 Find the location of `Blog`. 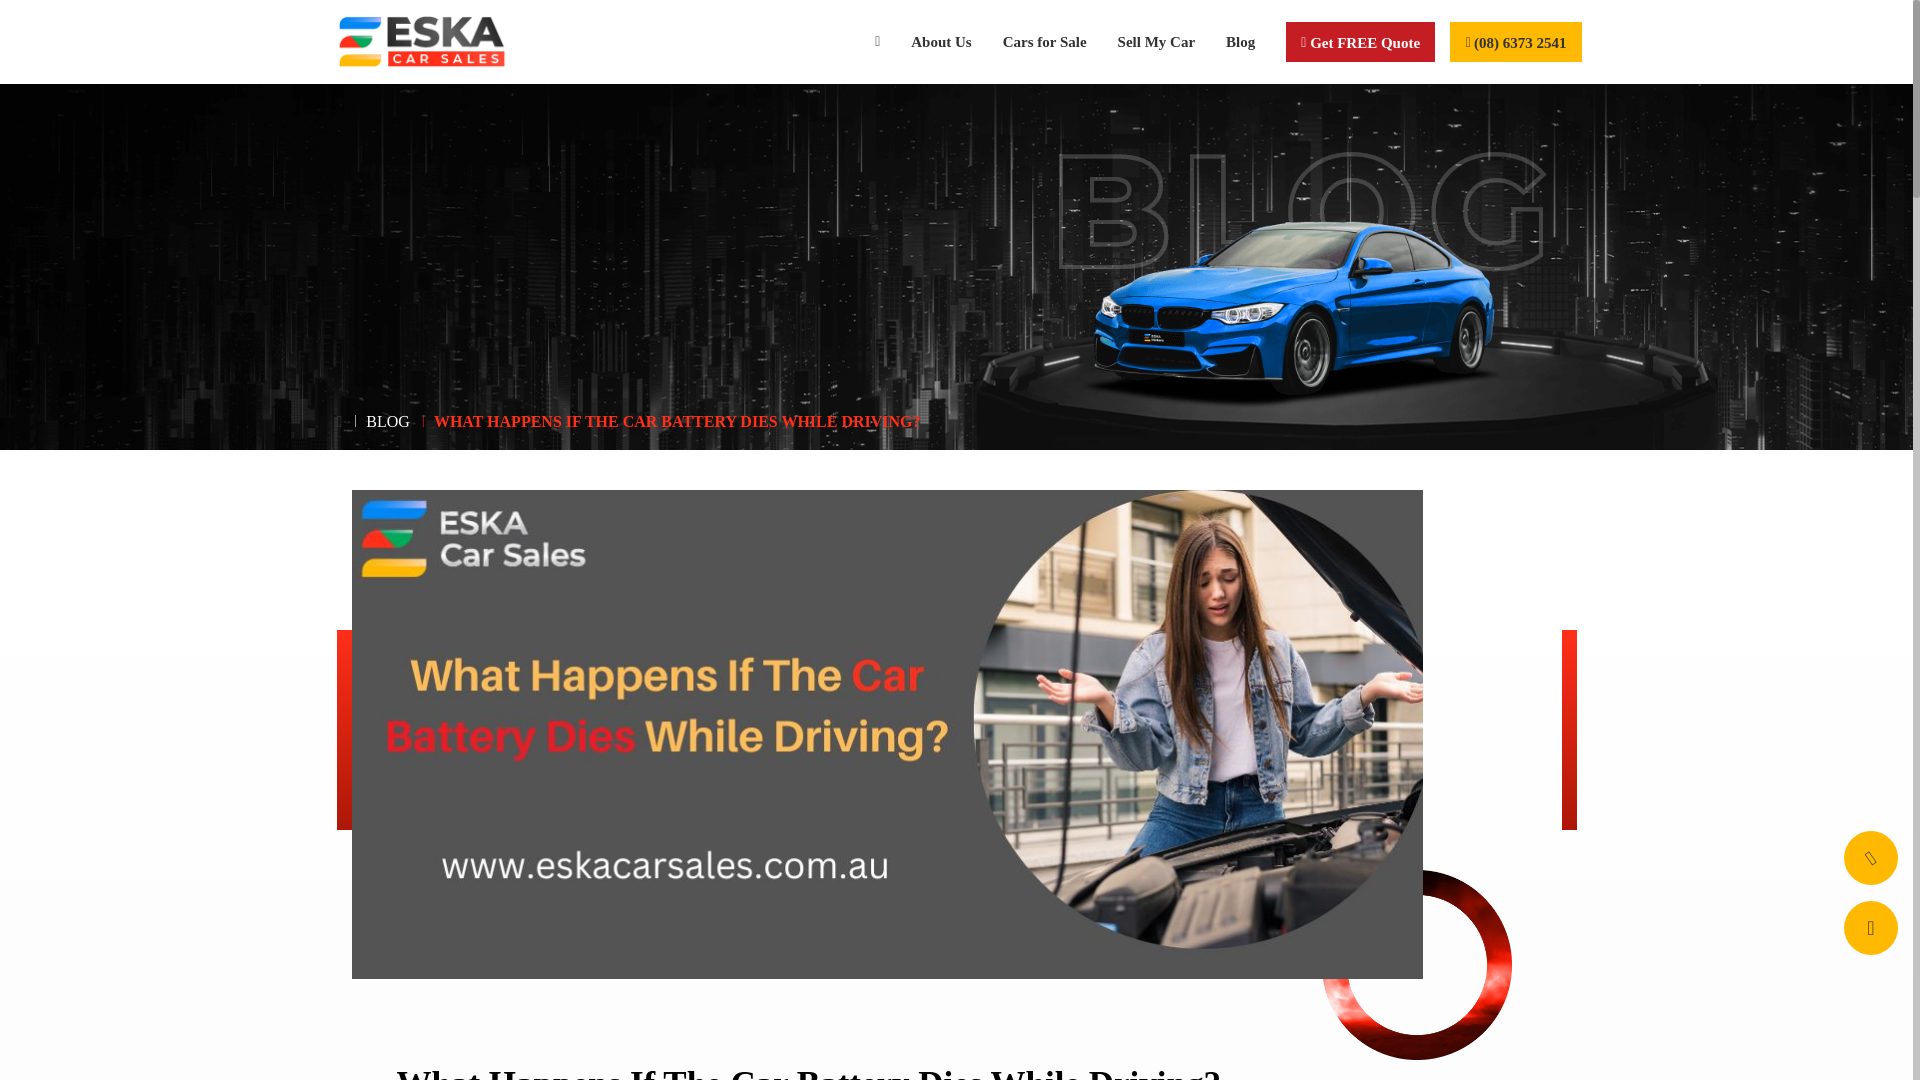

Blog is located at coordinates (1241, 41).